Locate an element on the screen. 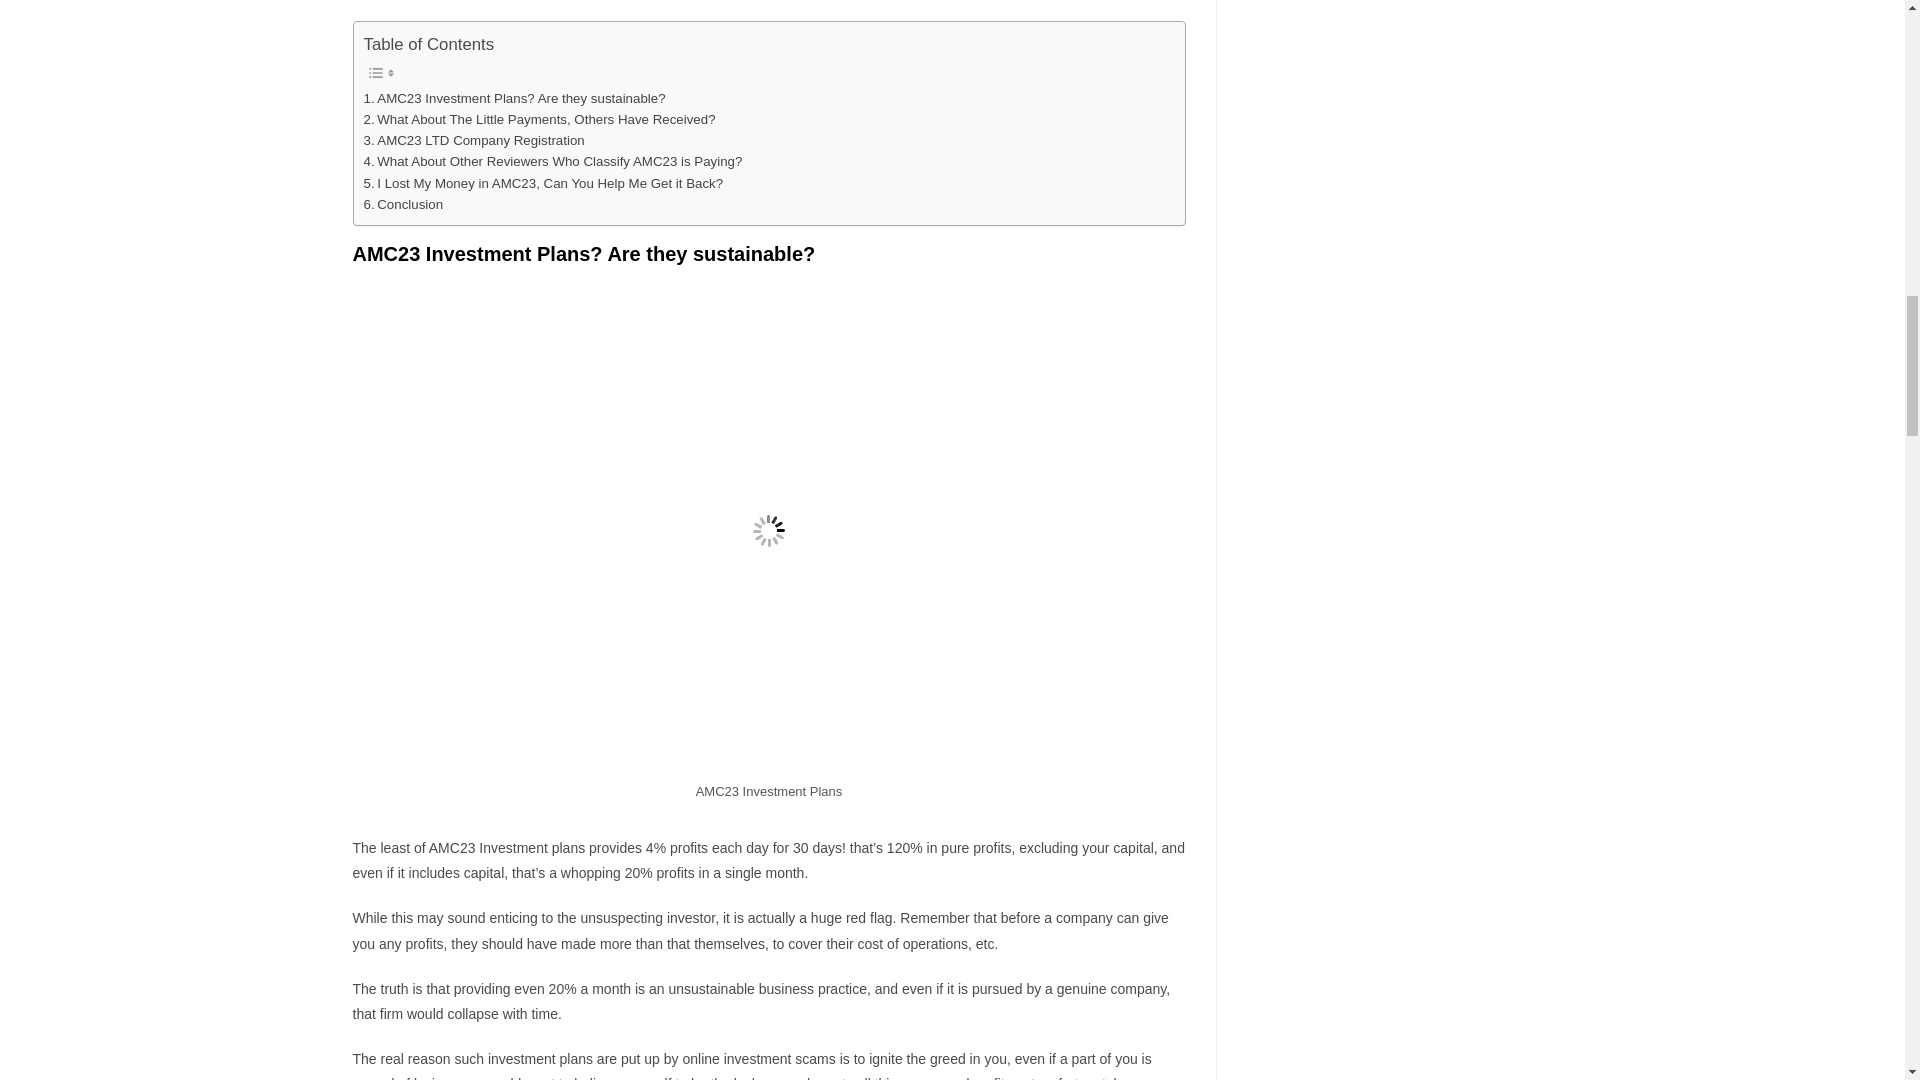 This screenshot has height=1080, width=1920. What About Other Reviewers Who Classify AMC23 is Paying? is located at coordinates (554, 161).